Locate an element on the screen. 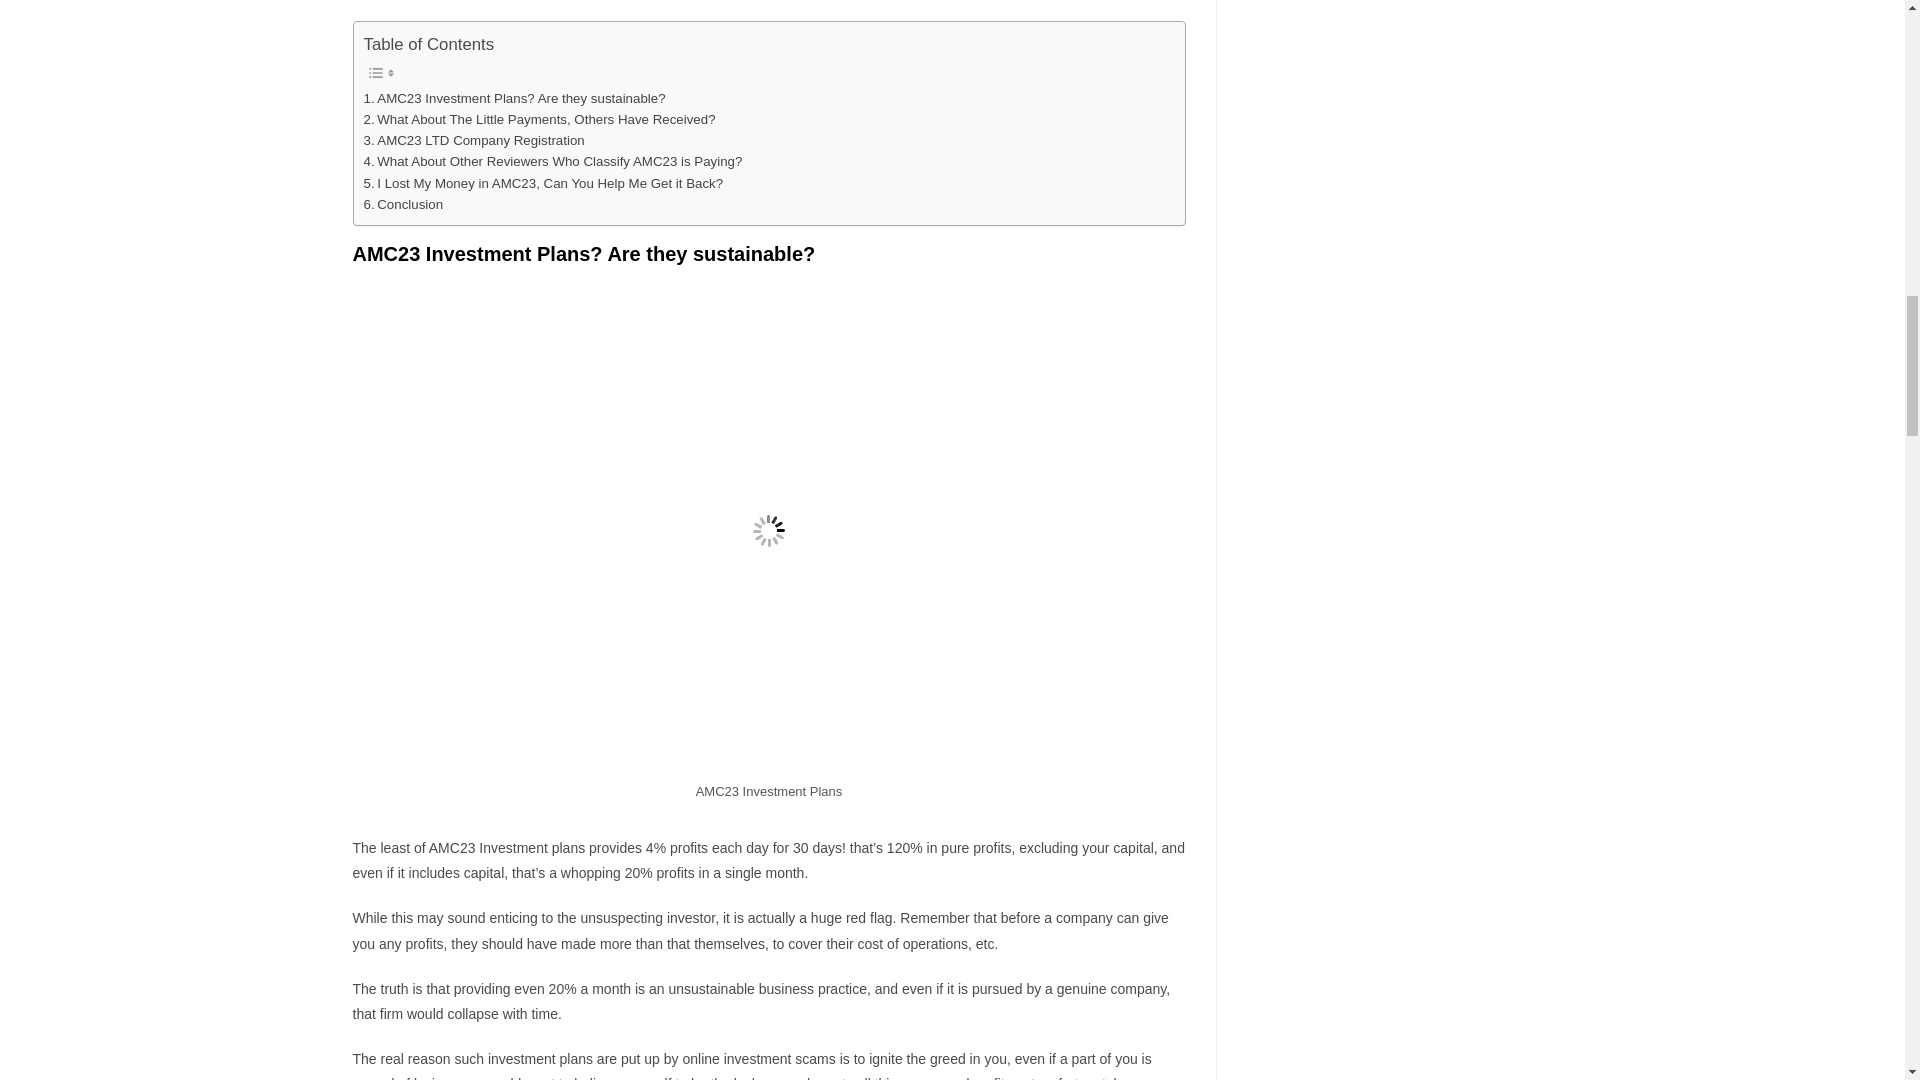 This screenshot has height=1080, width=1920. What About Other Reviewers Who Classify AMC23 is Paying? is located at coordinates (554, 161).